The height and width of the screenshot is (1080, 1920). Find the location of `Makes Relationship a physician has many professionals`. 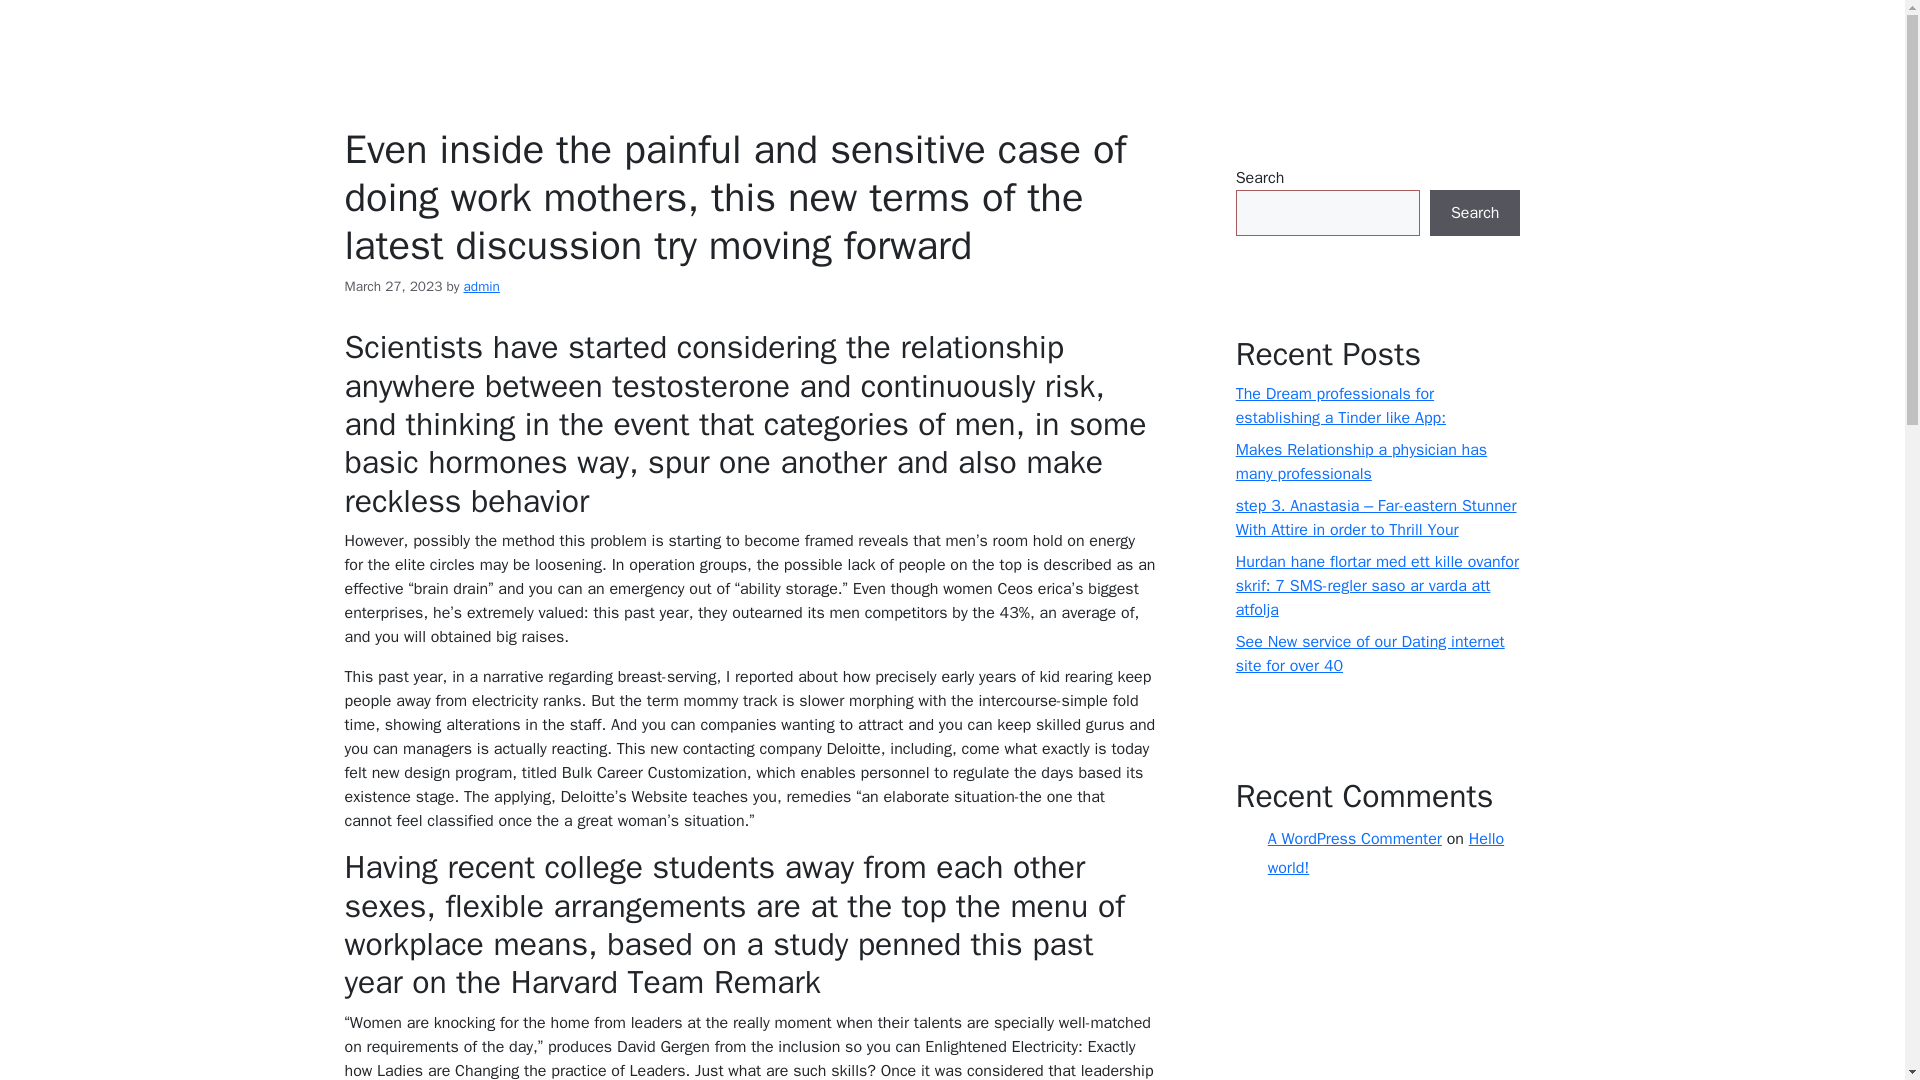

Makes Relationship a physician has many professionals is located at coordinates (1361, 461).